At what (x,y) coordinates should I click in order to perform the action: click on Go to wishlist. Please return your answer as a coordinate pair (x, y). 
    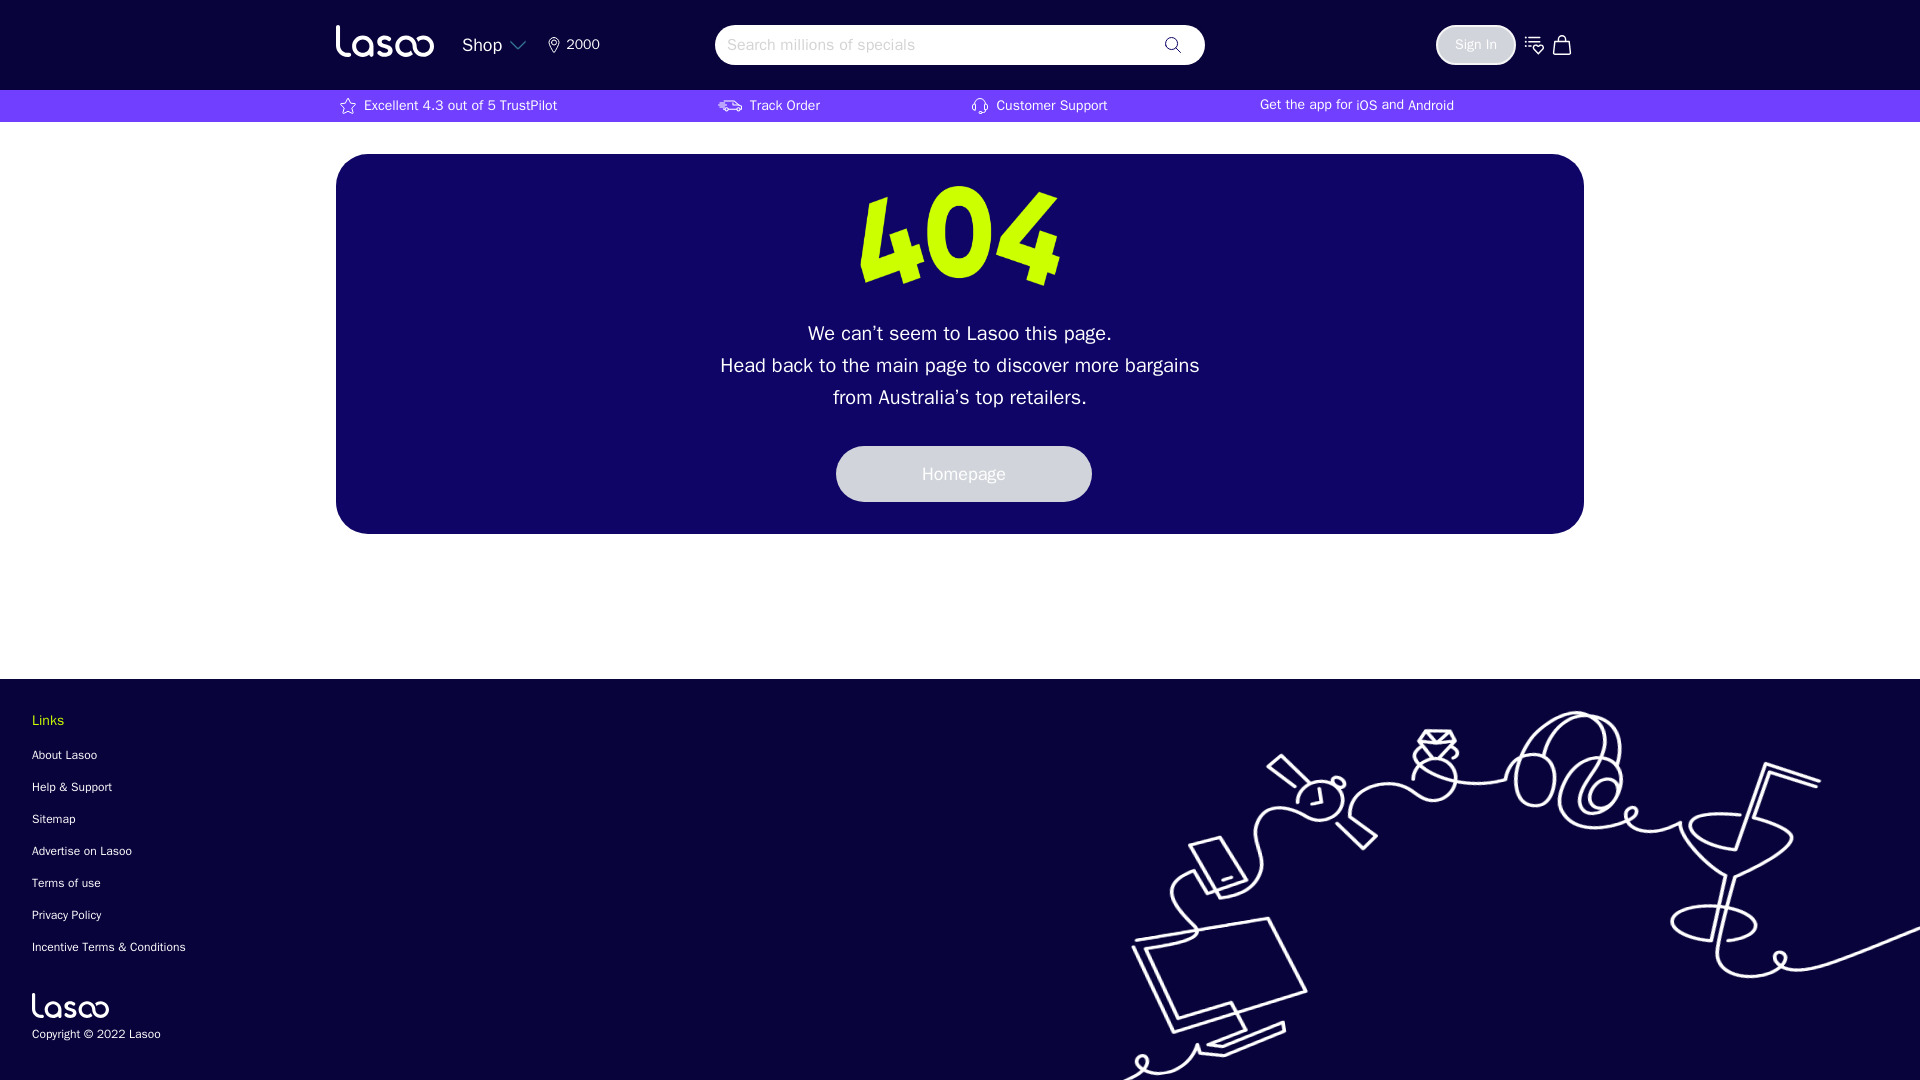
    Looking at the image, I should click on (1534, 44).